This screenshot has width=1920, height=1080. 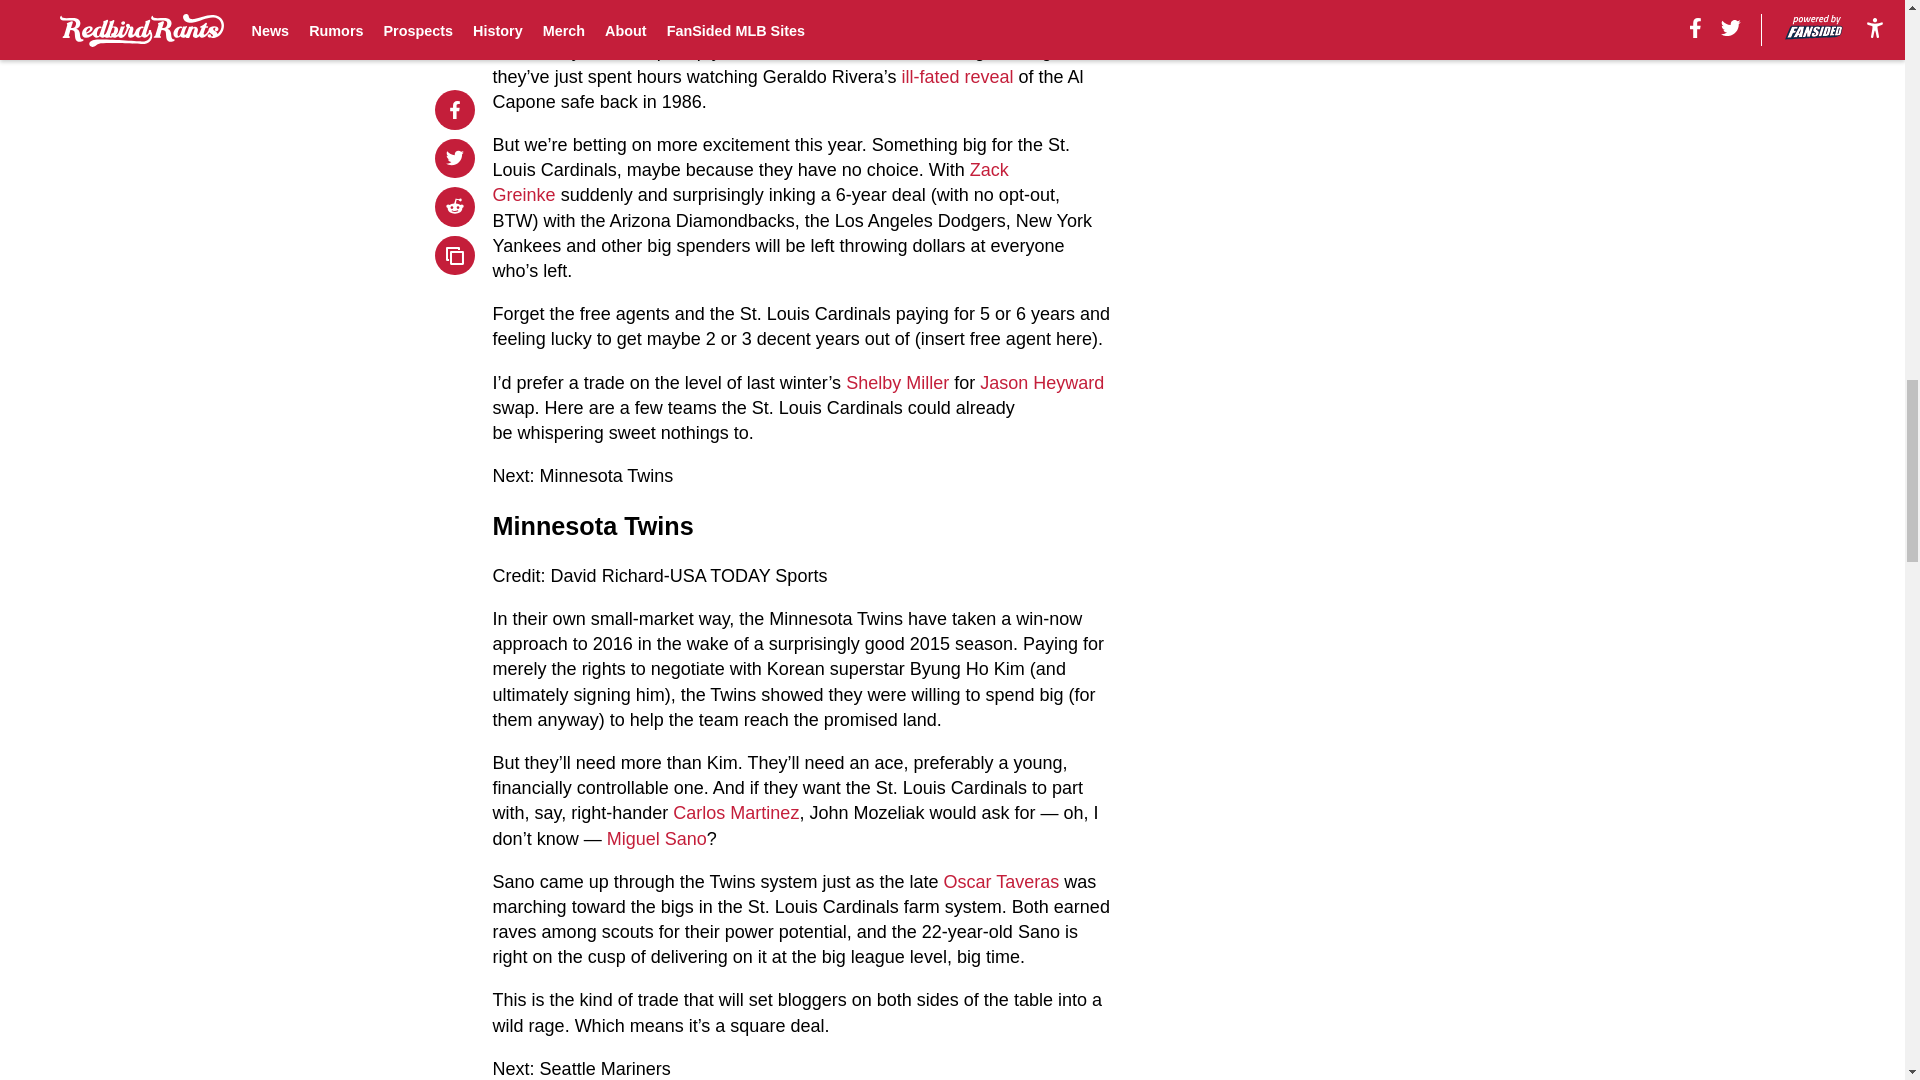 I want to click on Shelby Miller, so click(x=897, y=382).